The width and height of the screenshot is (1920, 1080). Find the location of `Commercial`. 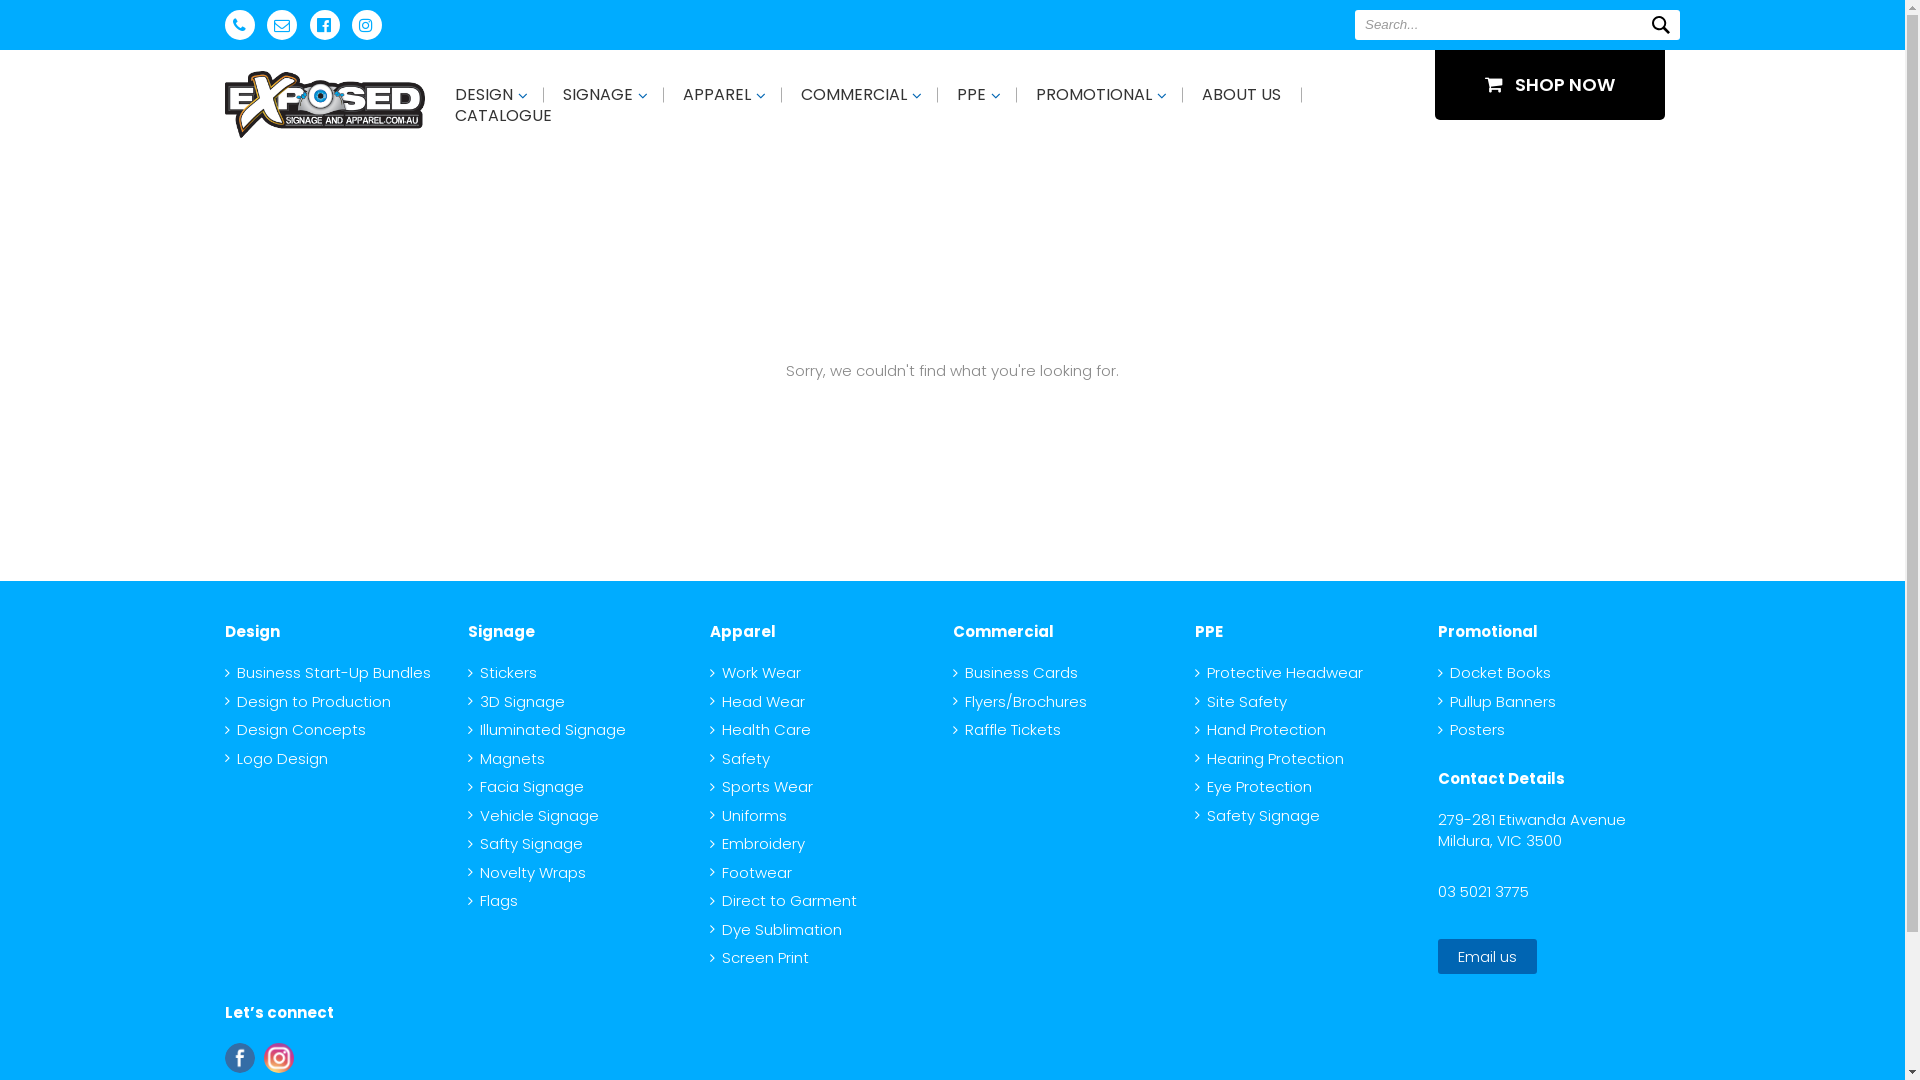

Commercial is located at coordinates (1002, 632).